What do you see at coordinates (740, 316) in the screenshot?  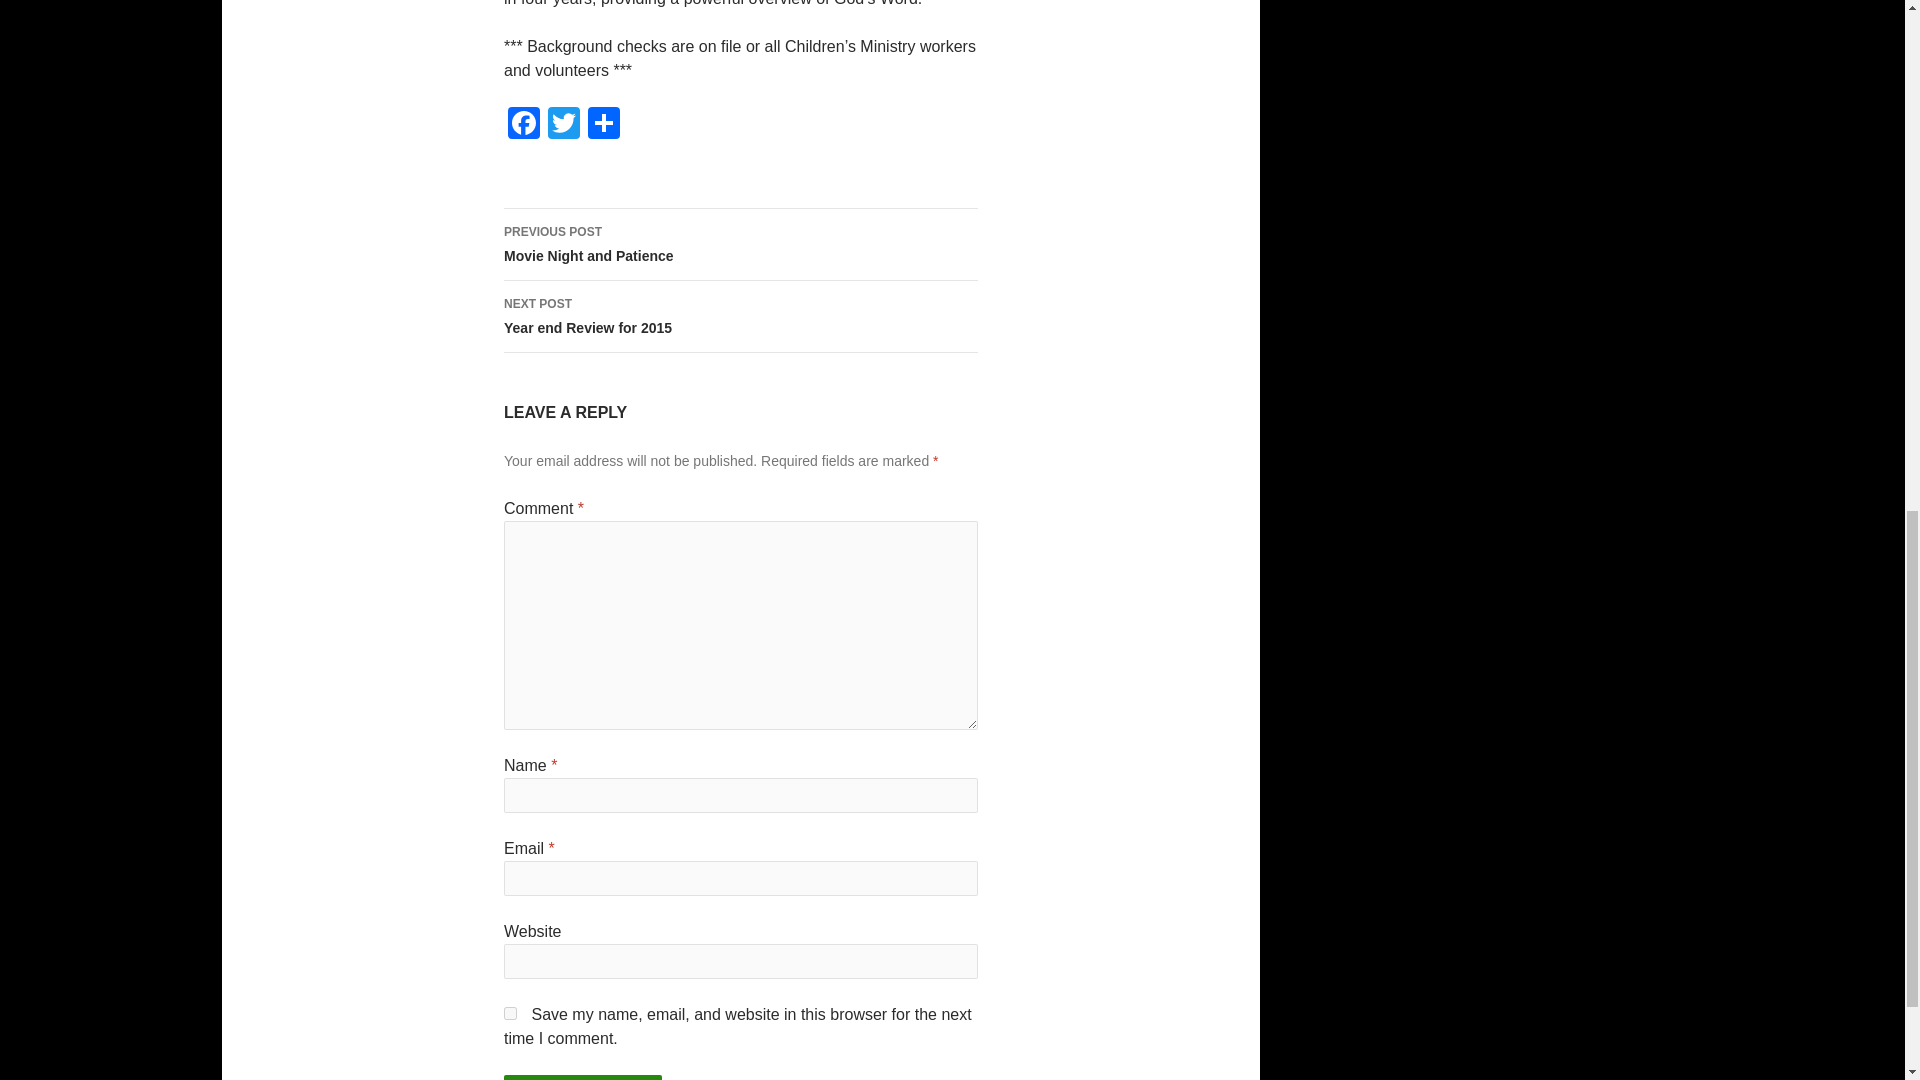 I see `yes` at bounding box center [740, 316].